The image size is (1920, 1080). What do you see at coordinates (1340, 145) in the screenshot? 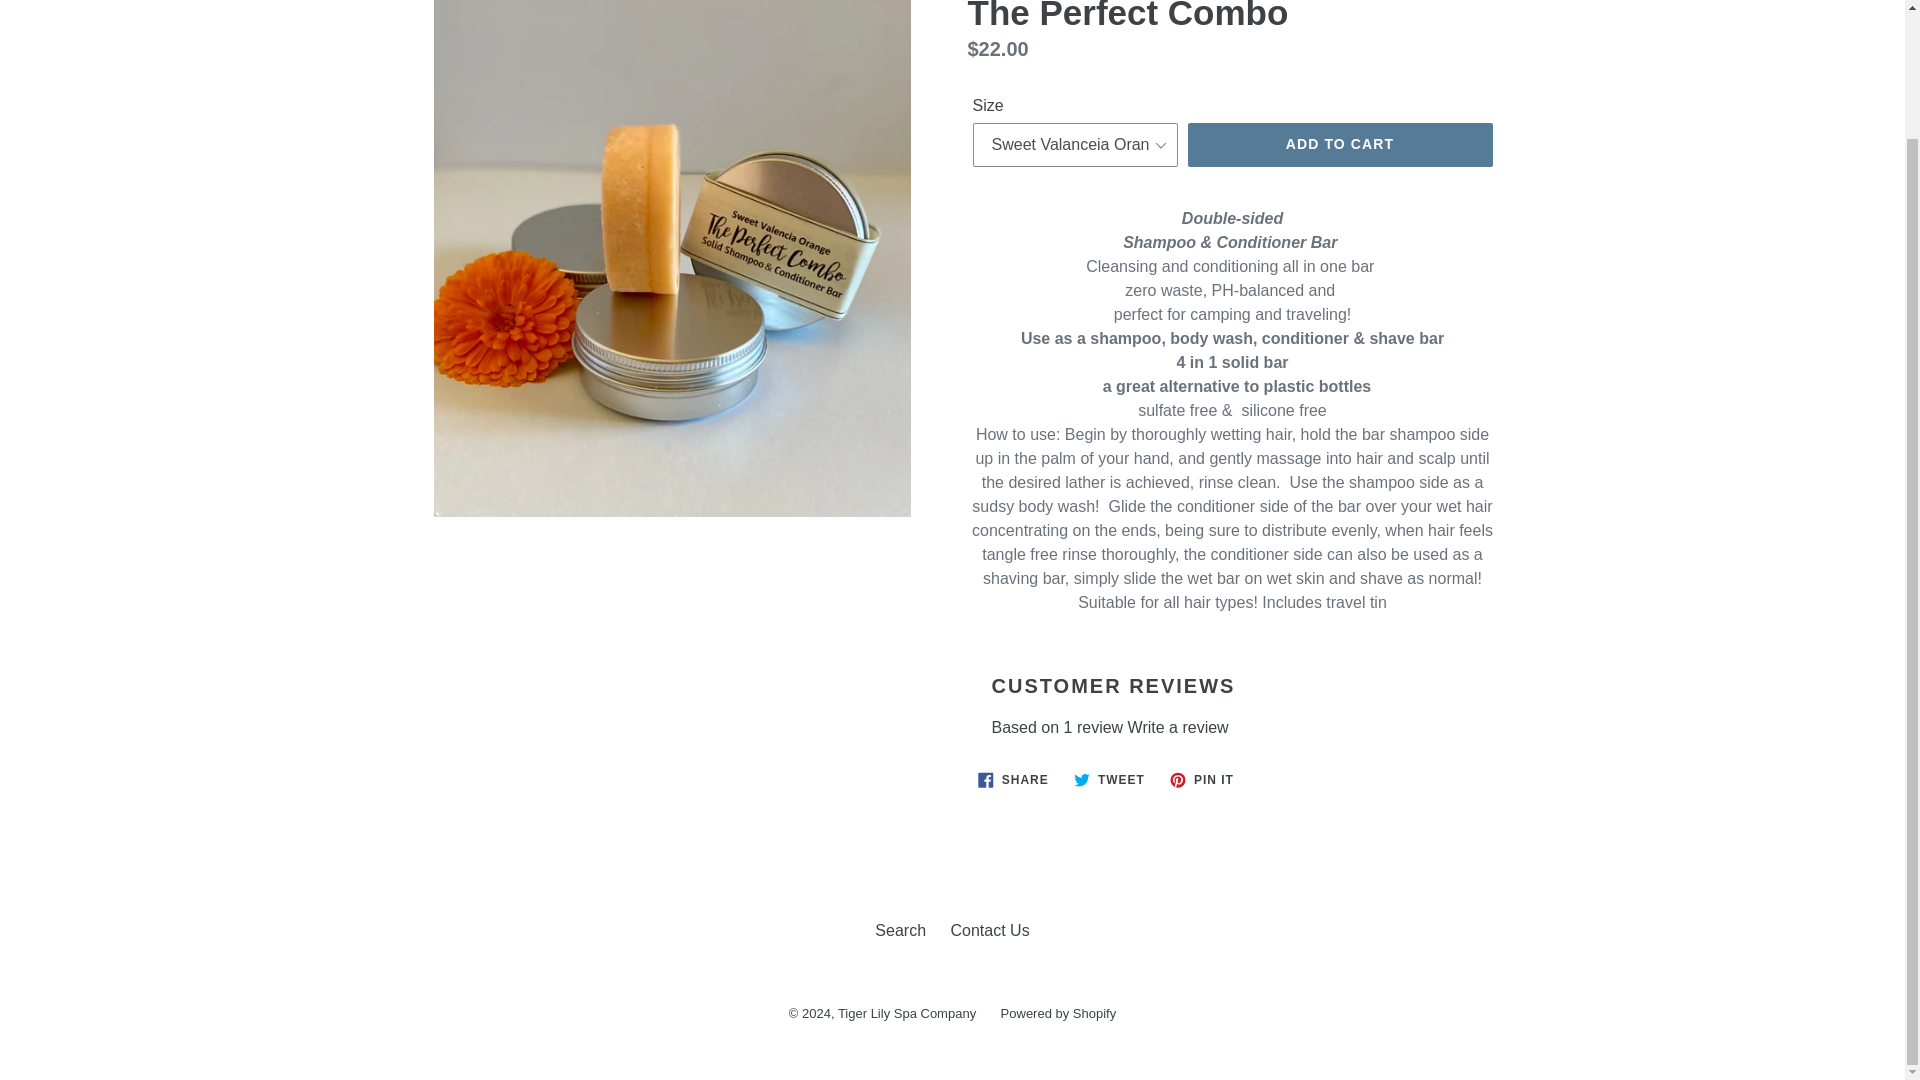
I see `Powered by Shopify` at bounding box center [1340, 145].